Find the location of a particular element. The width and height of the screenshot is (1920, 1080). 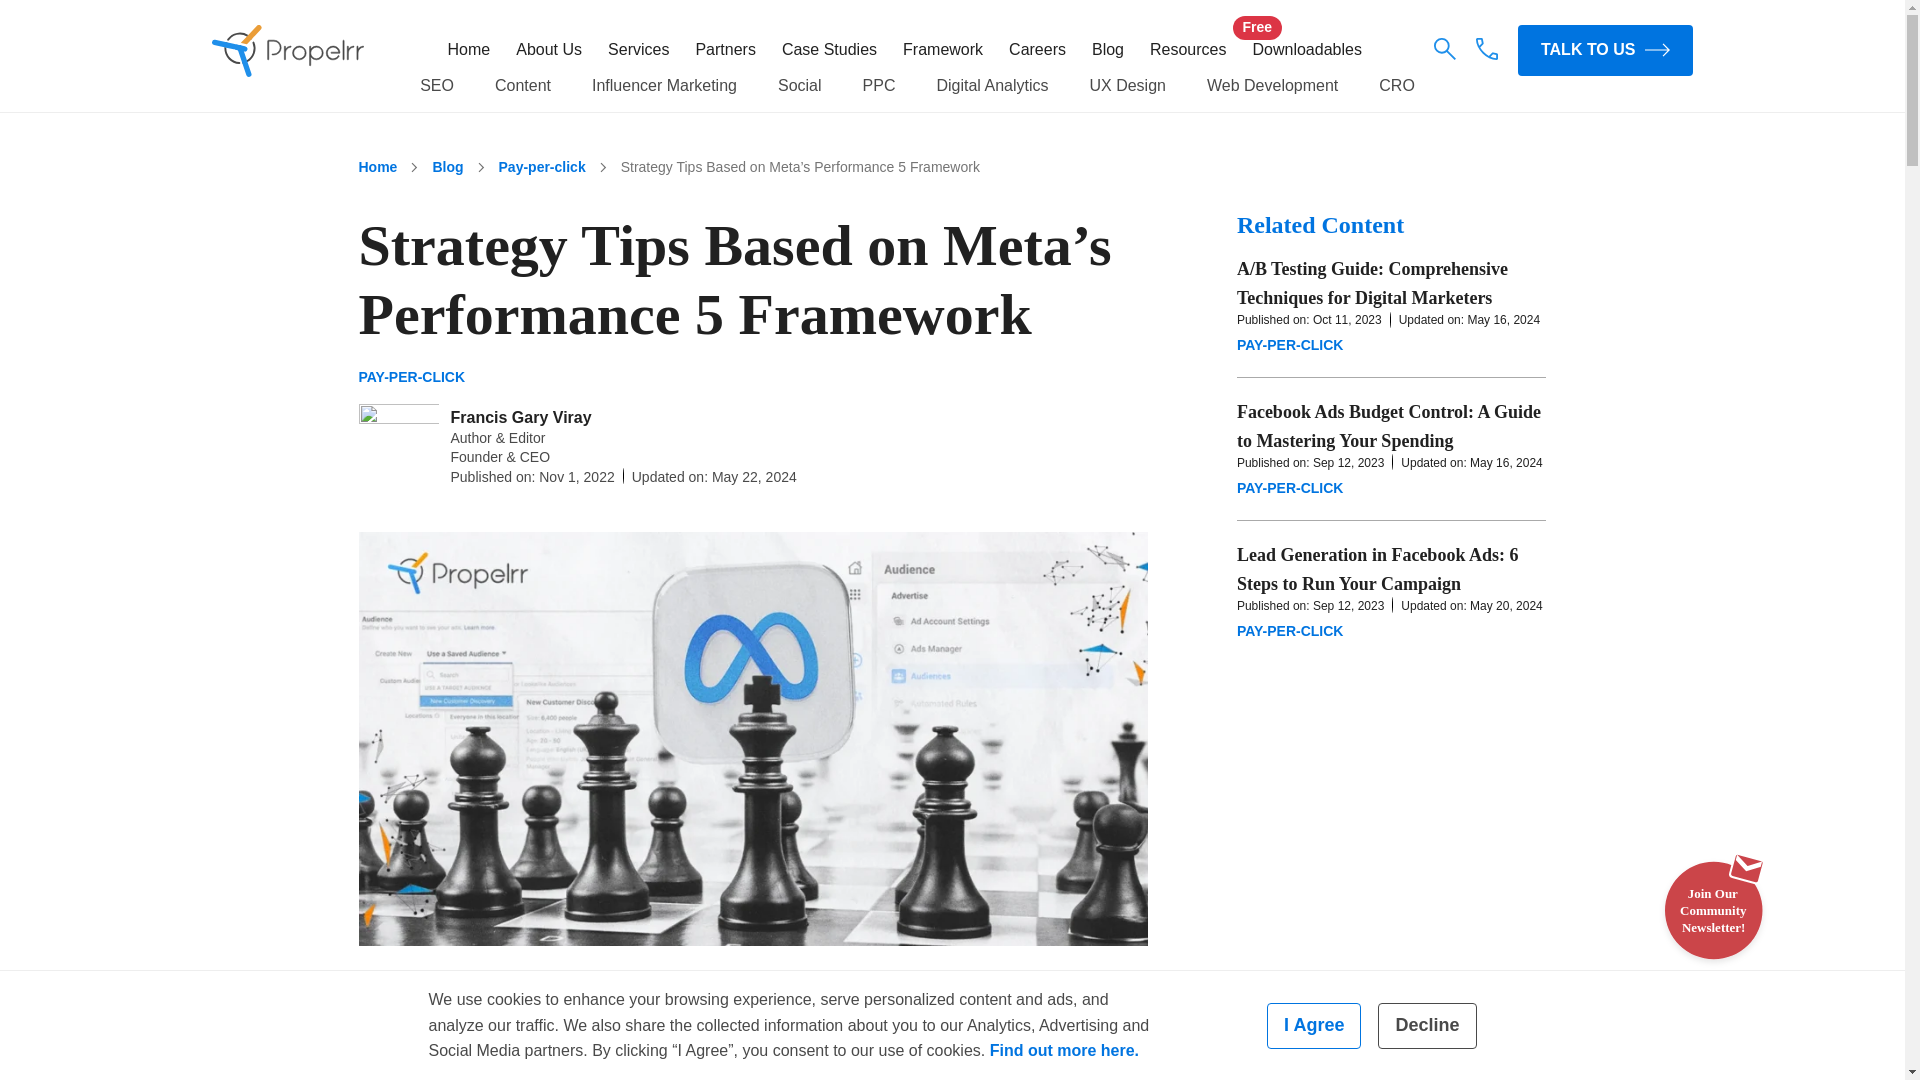

TALK TO US is located at coordinates (1606, 50).